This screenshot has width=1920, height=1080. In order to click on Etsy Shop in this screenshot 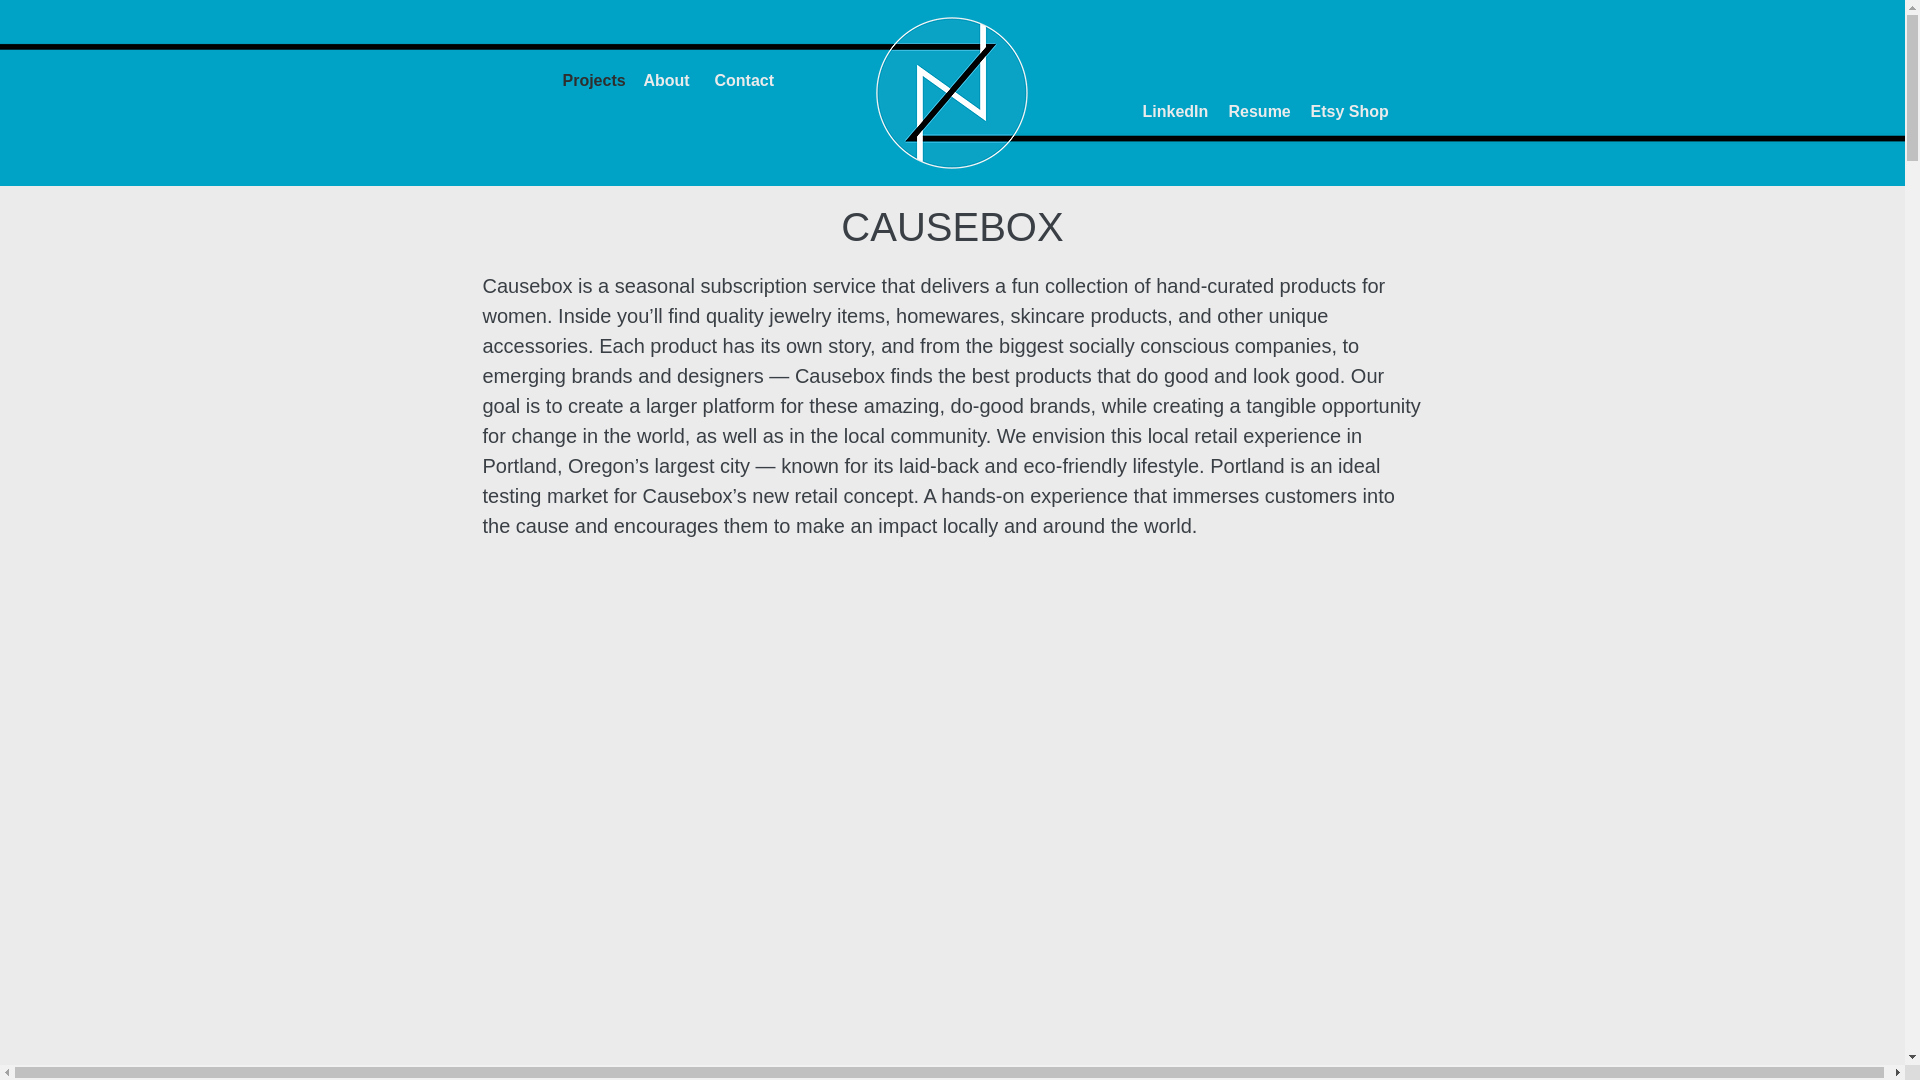, I will do `click(1348, 111)`.